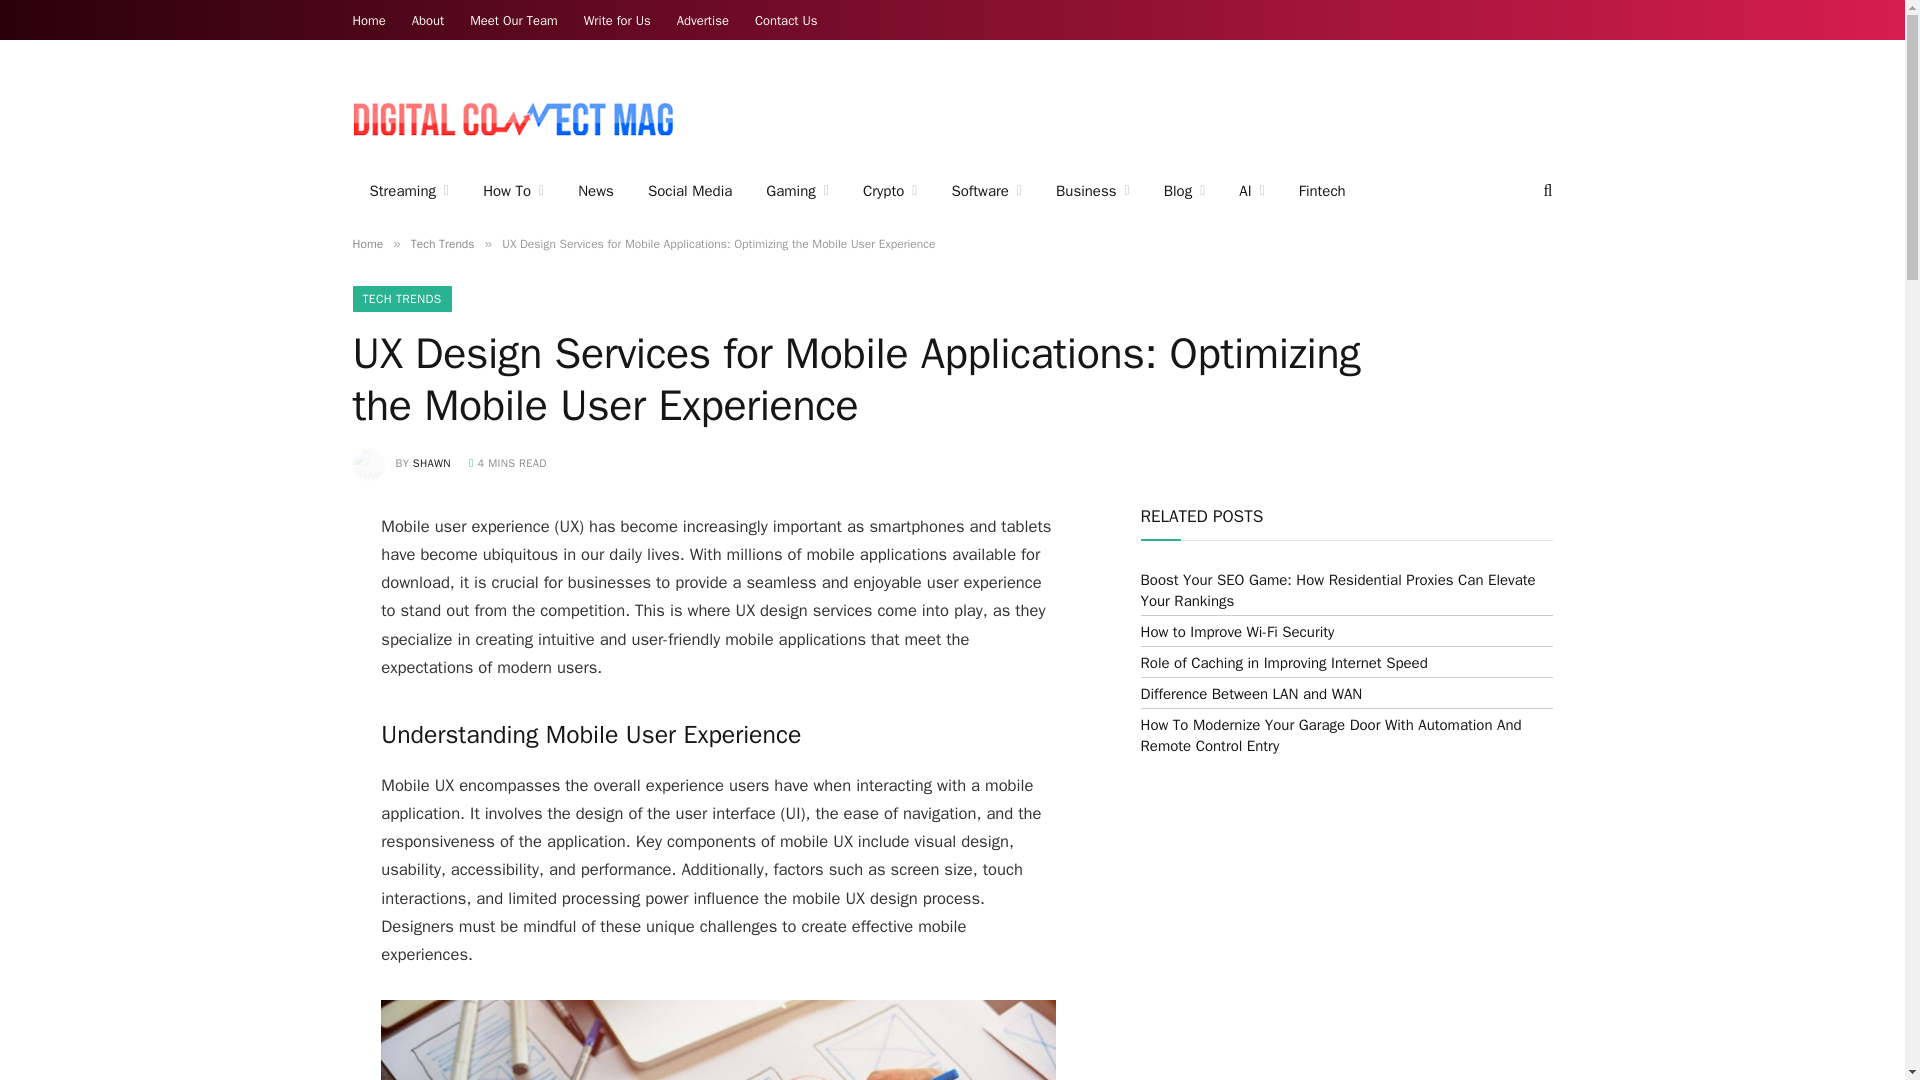  What do you see at coordinates (786, 20) in the screenshot?
I see `Contact Us` at bounding box center [786, 20].